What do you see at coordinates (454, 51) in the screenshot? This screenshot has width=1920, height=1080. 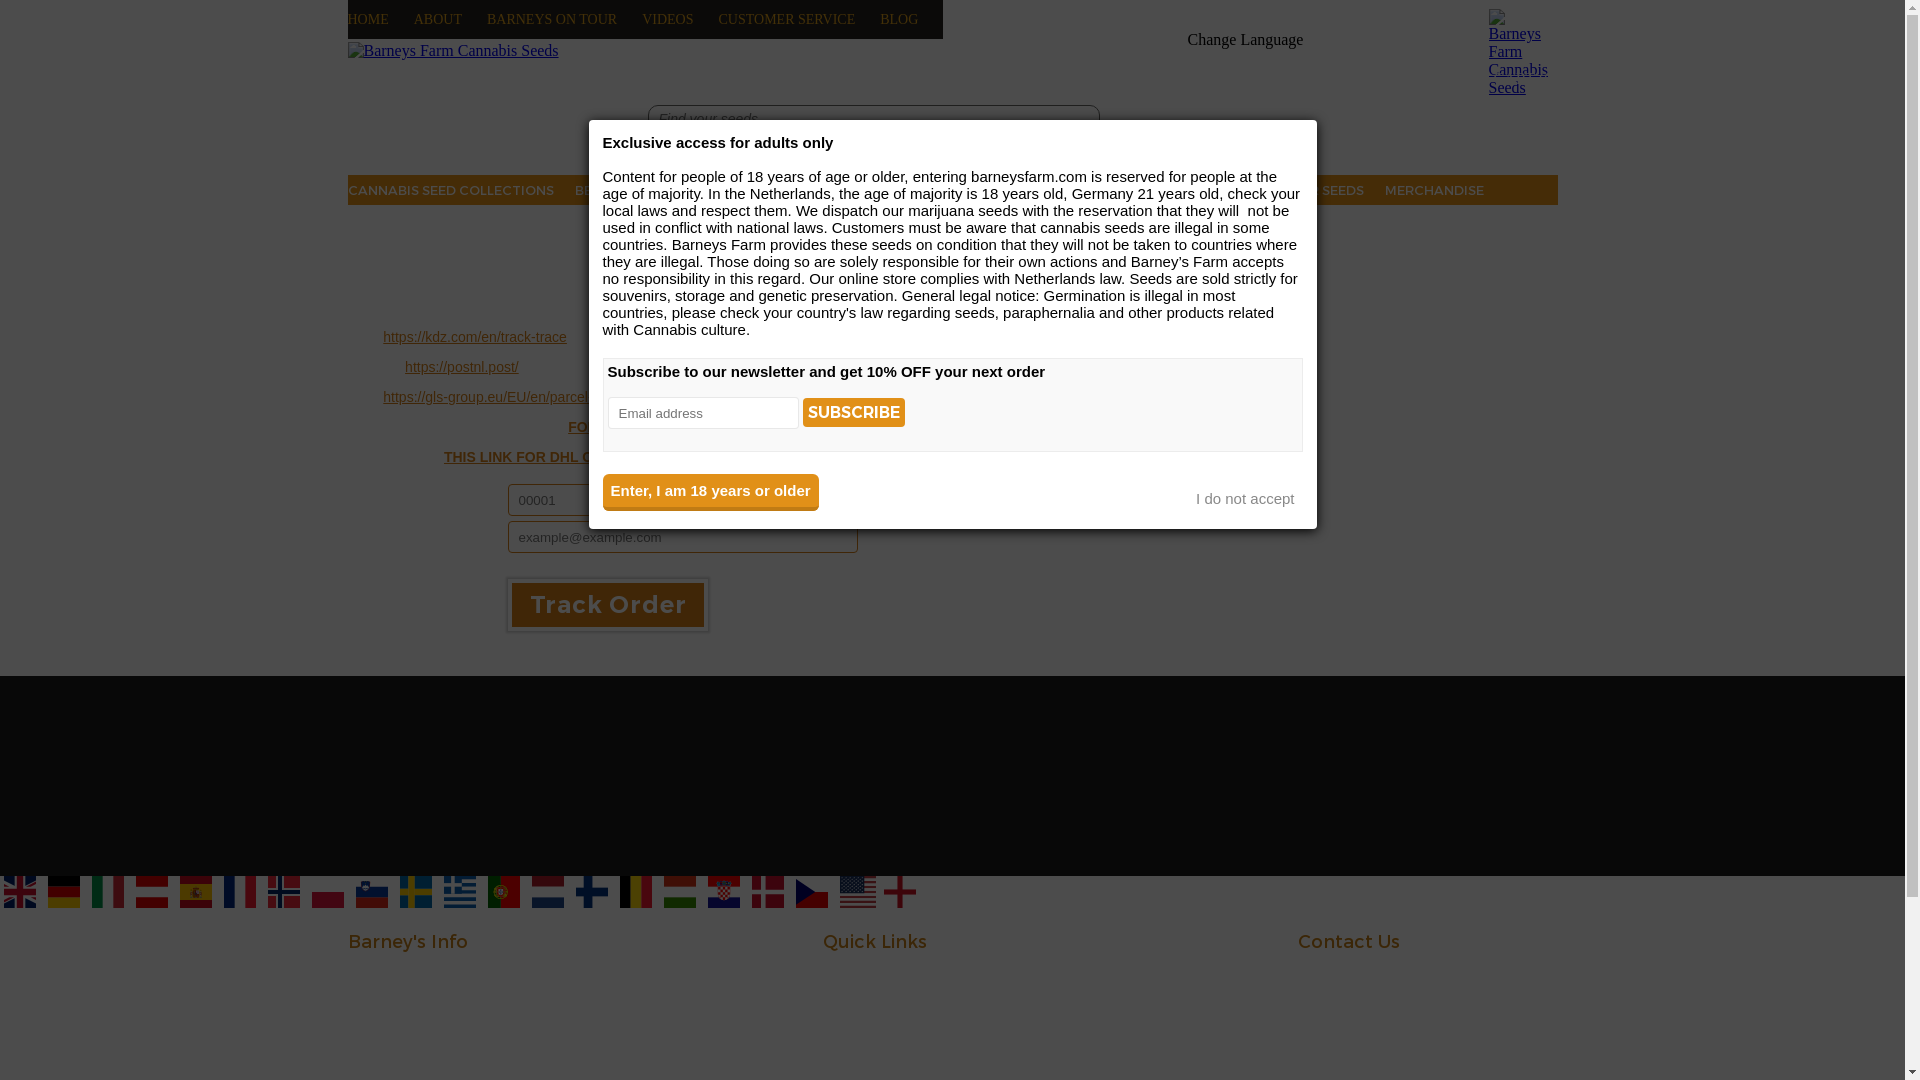 I see `Barneys Farm Cannabis Seeds` at bounding box center [454, 51].